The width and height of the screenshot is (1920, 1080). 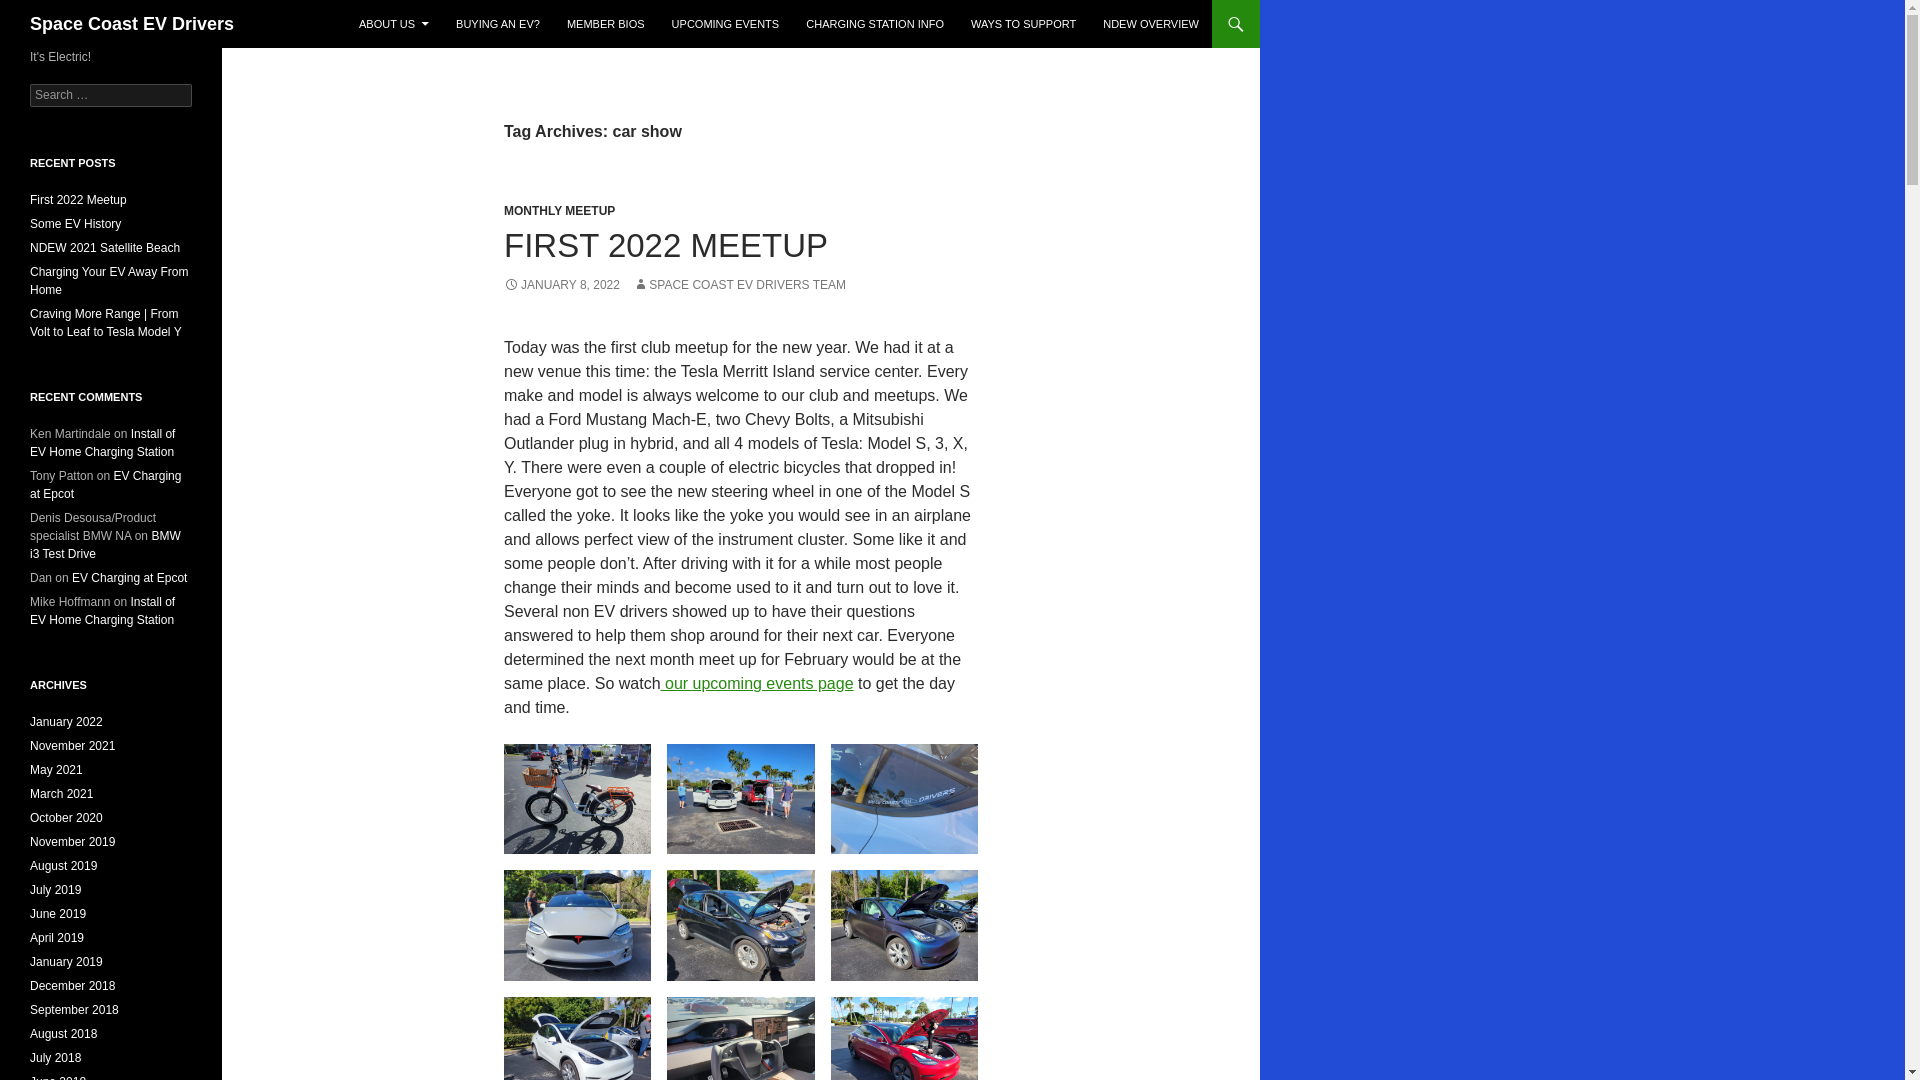 I want to click on Space Coast EV Drivers, so click(x=132, y=24).